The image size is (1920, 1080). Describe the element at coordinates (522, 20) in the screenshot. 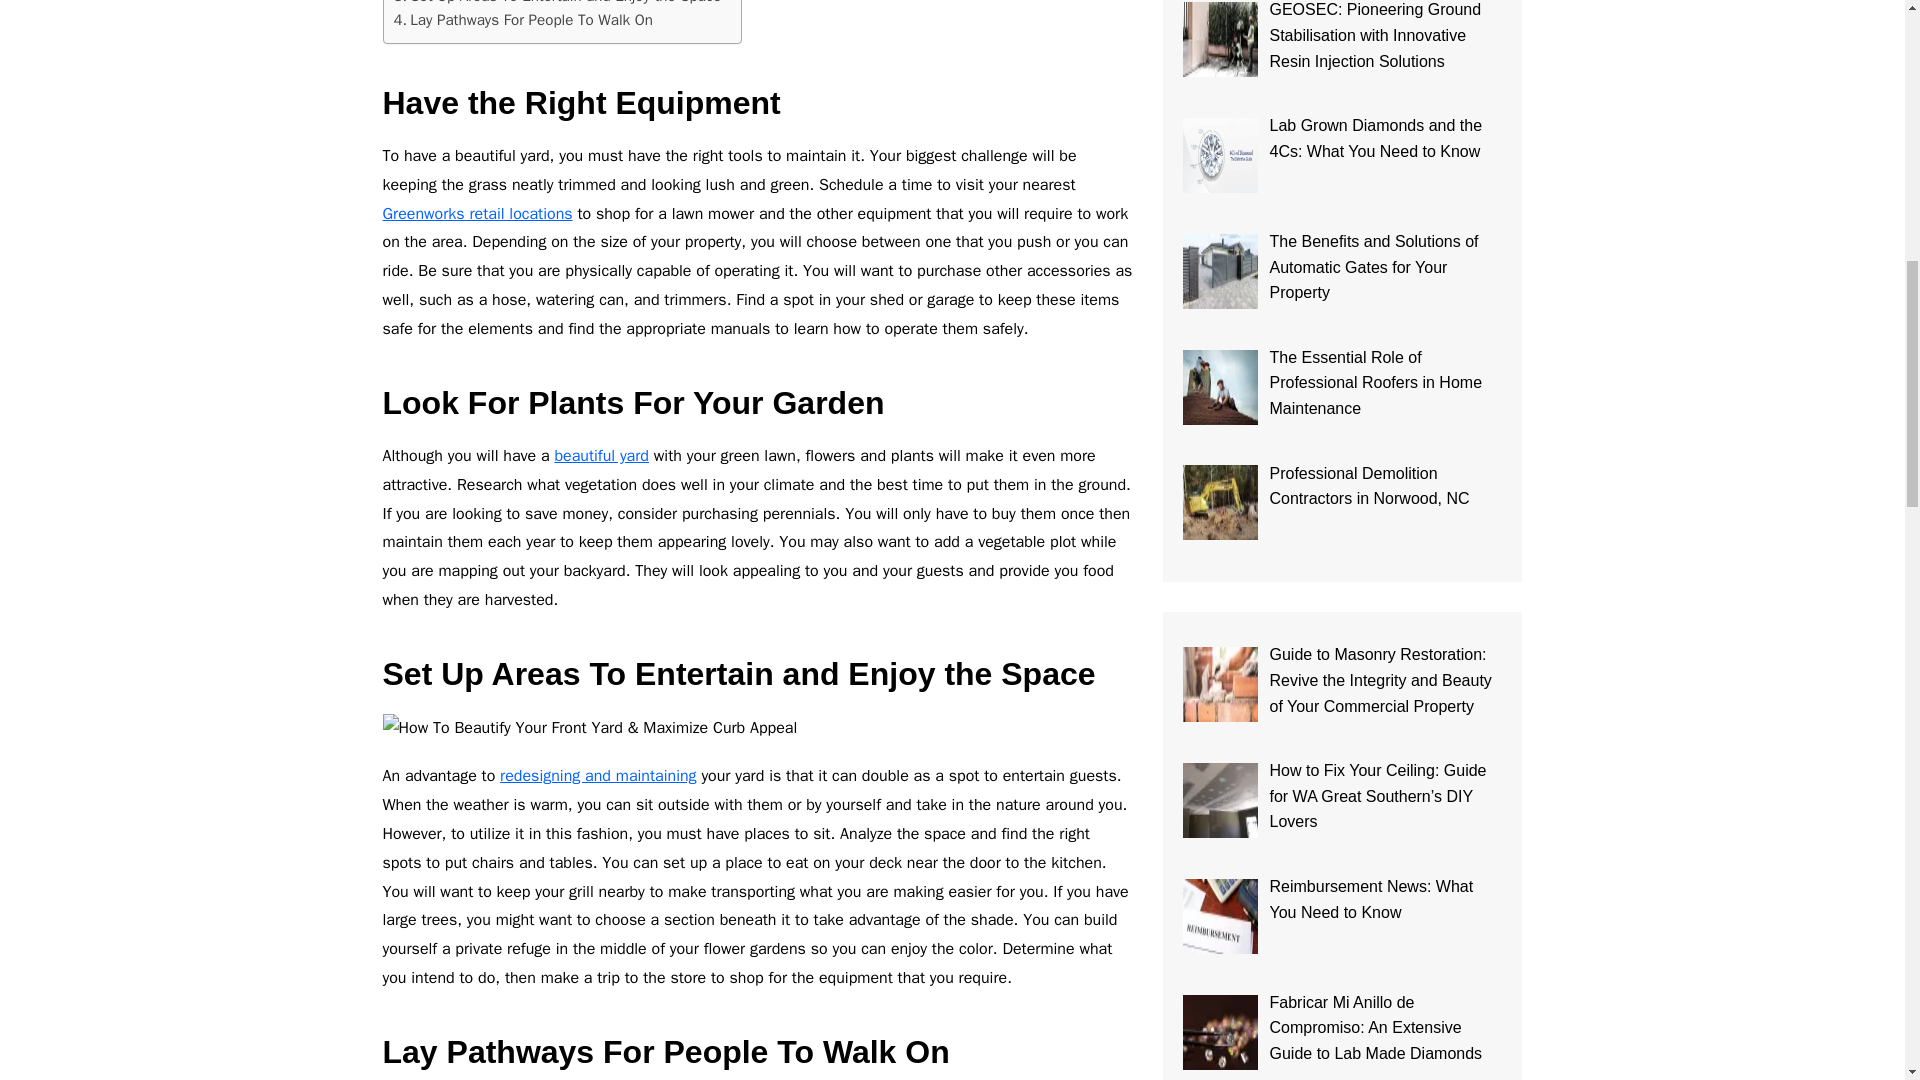

I see `Lay Pathways For People To Walk On` at that location.